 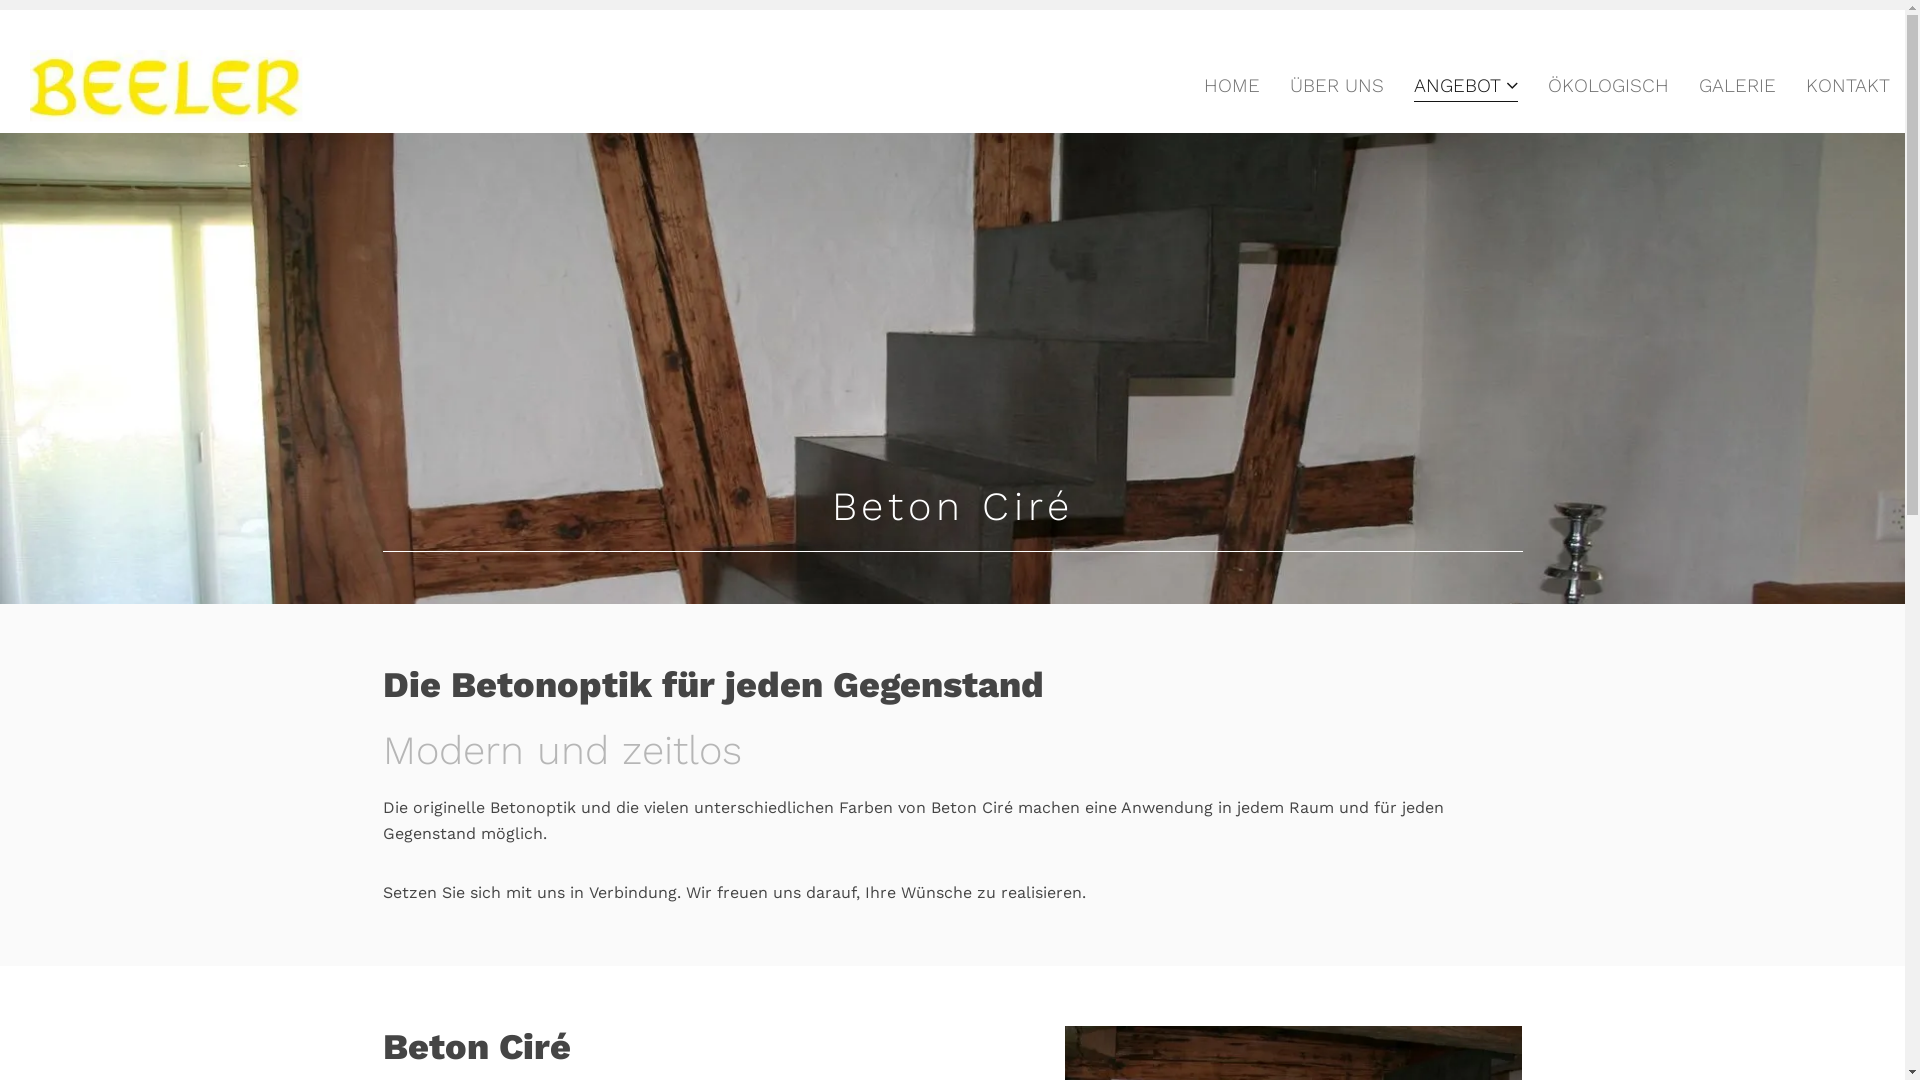 I want to click on ANGEBOT, so click(x=1466, y=85).